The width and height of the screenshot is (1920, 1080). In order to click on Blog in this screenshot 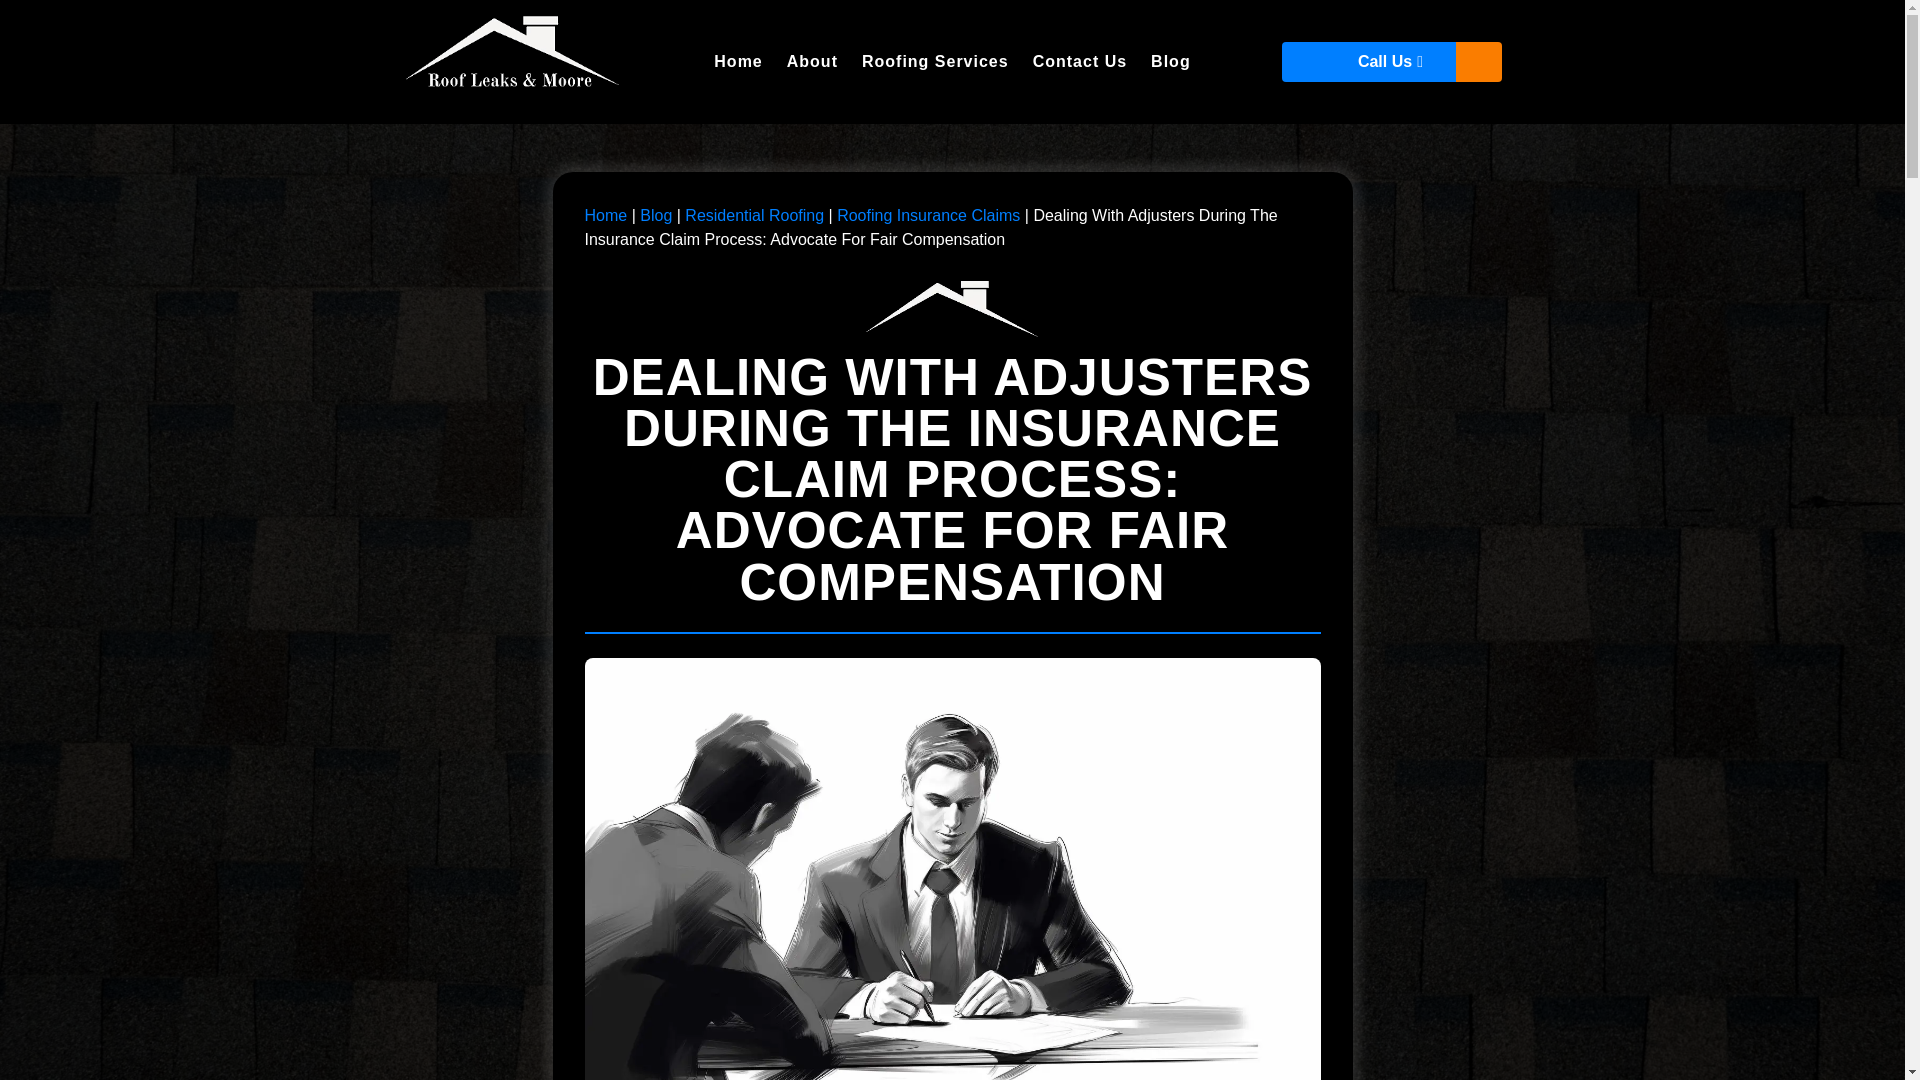, I will do `click(1170, 62)`.